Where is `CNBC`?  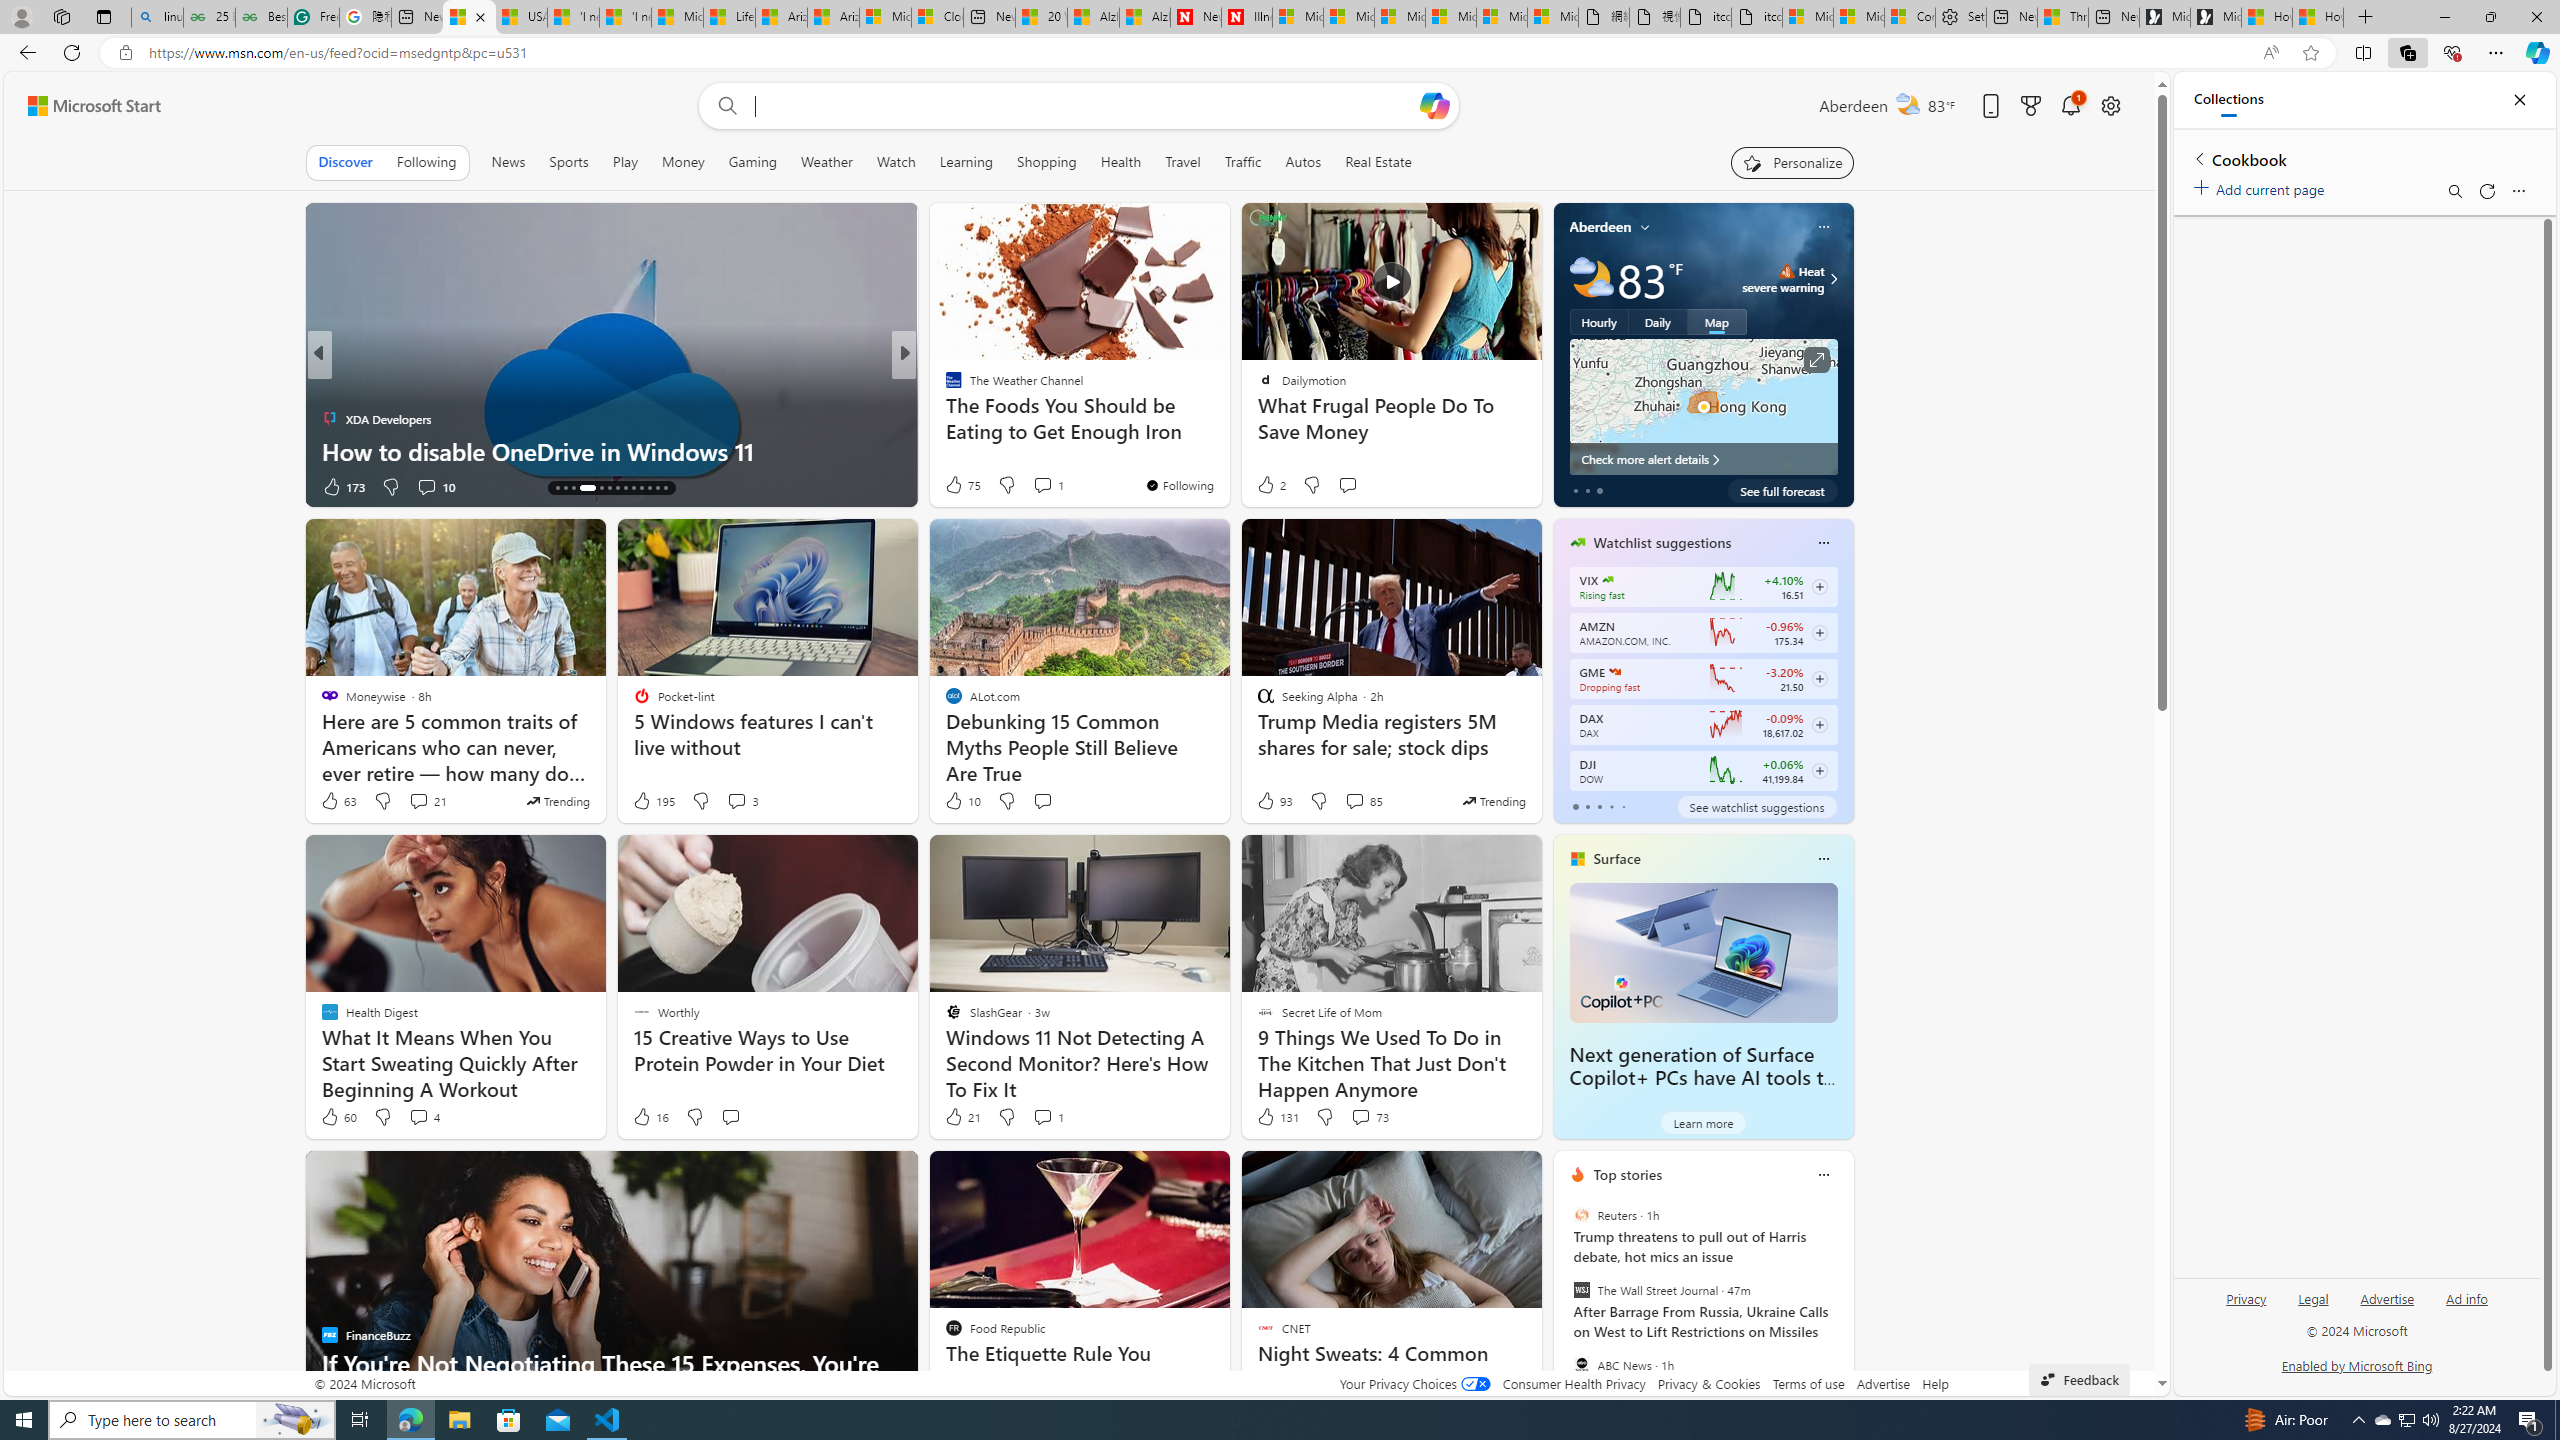 CNBC is located at coordinates (945, 386).